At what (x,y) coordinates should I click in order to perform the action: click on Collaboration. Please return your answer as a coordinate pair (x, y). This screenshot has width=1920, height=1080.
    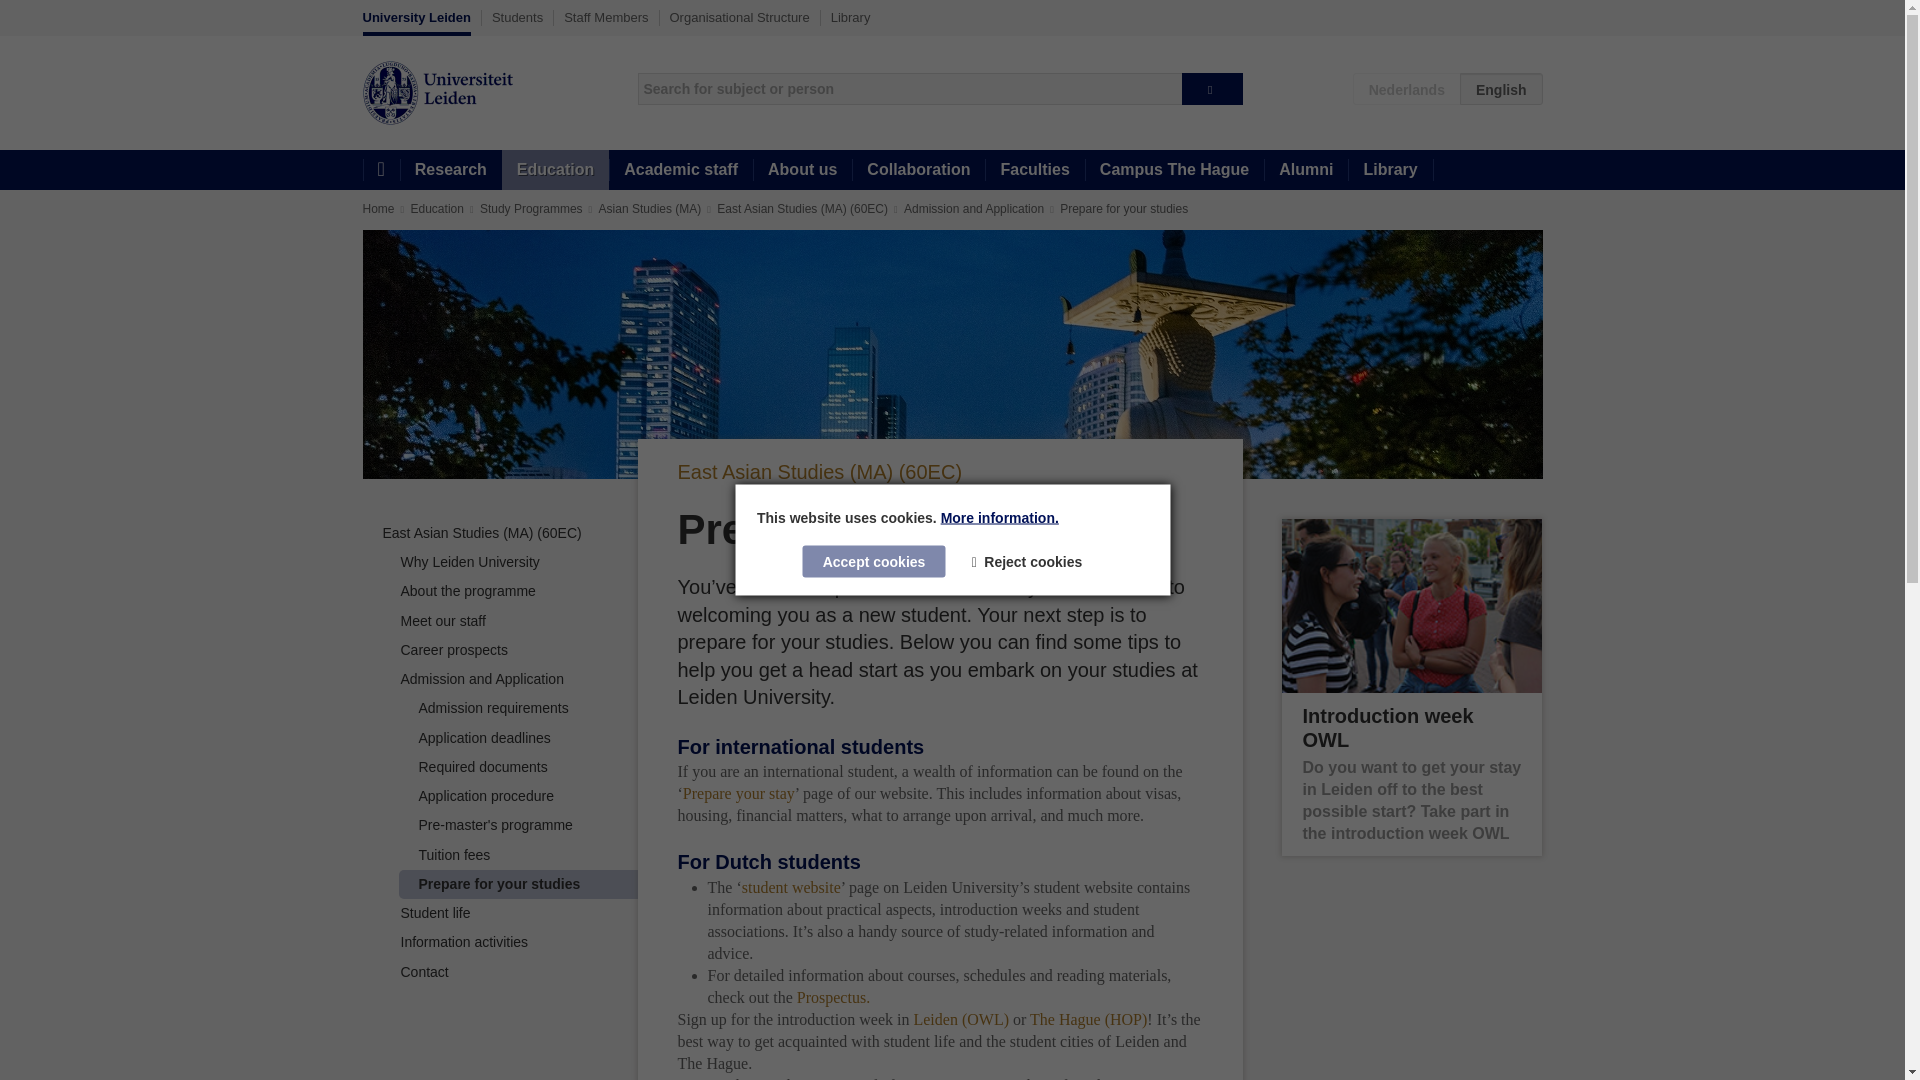
    Looking at the image, I should click on (918, 170).